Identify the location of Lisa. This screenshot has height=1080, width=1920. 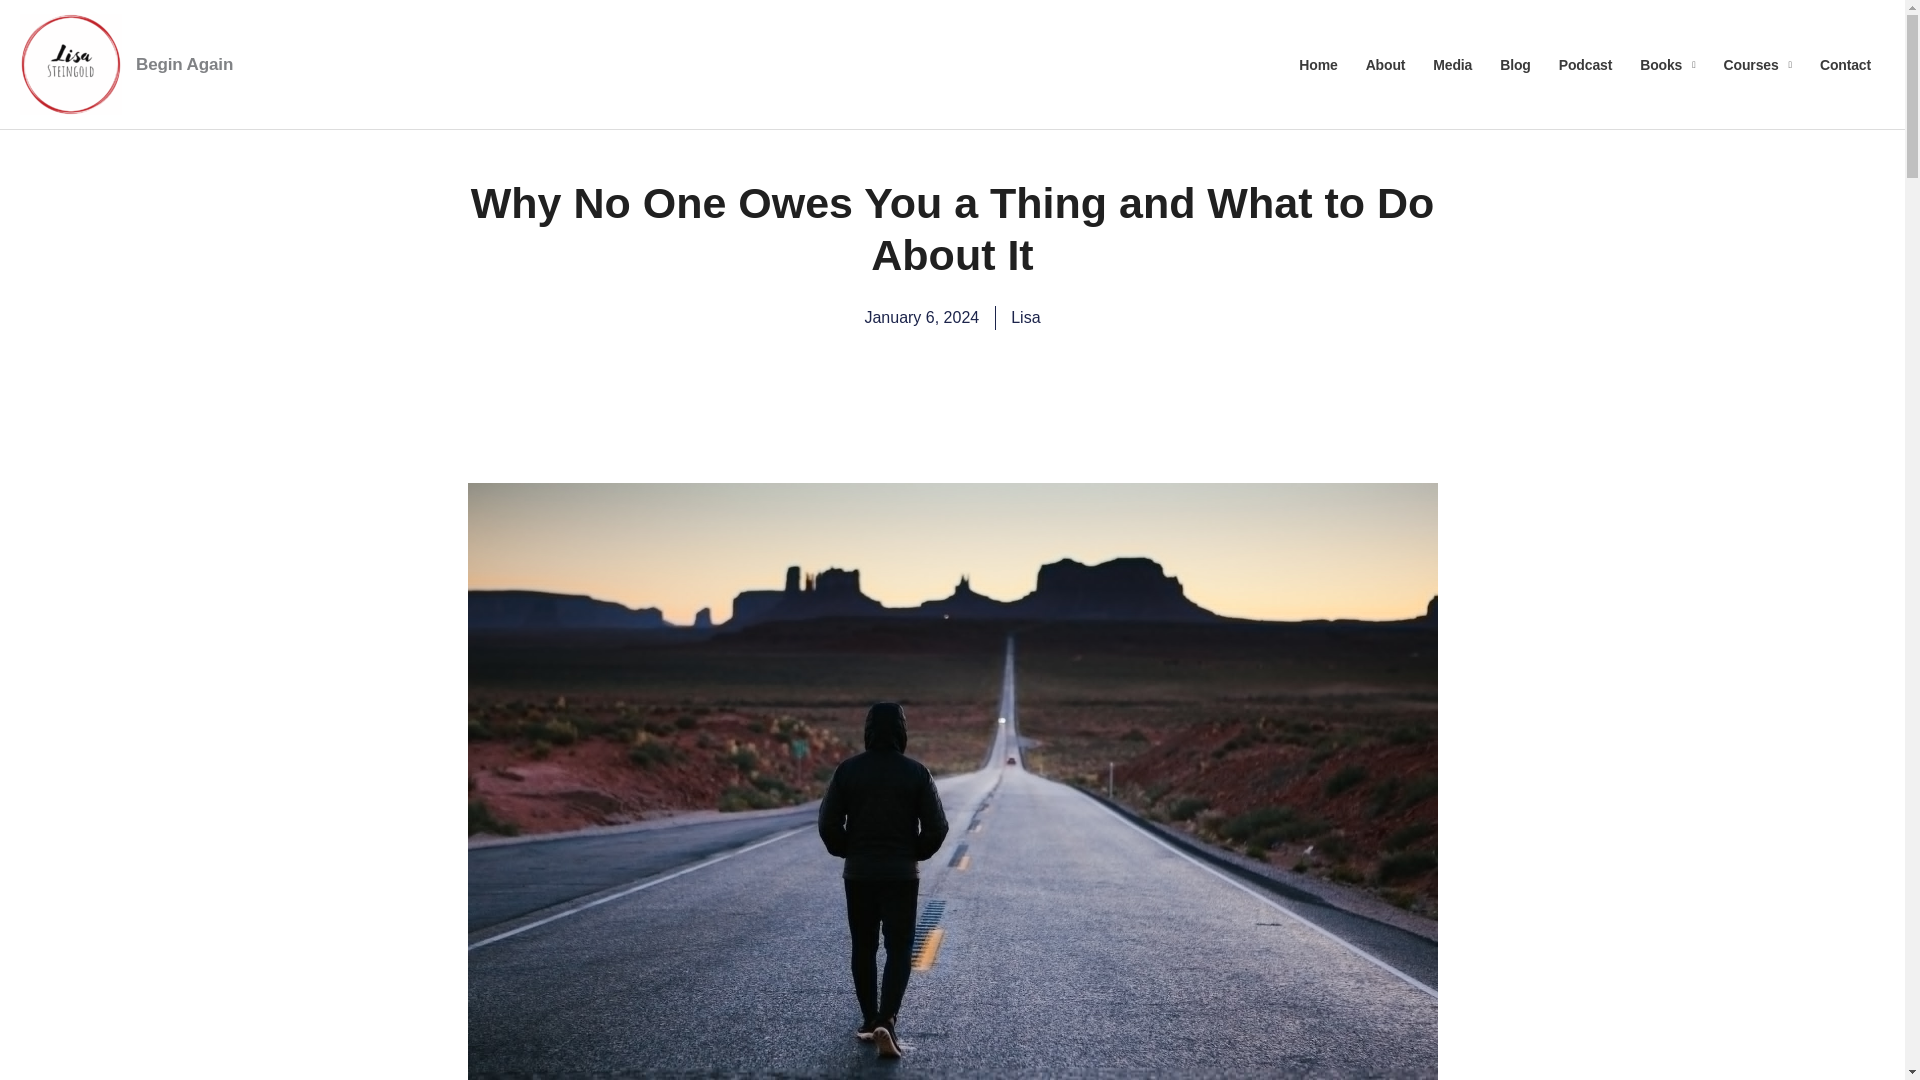
(1026, 318).